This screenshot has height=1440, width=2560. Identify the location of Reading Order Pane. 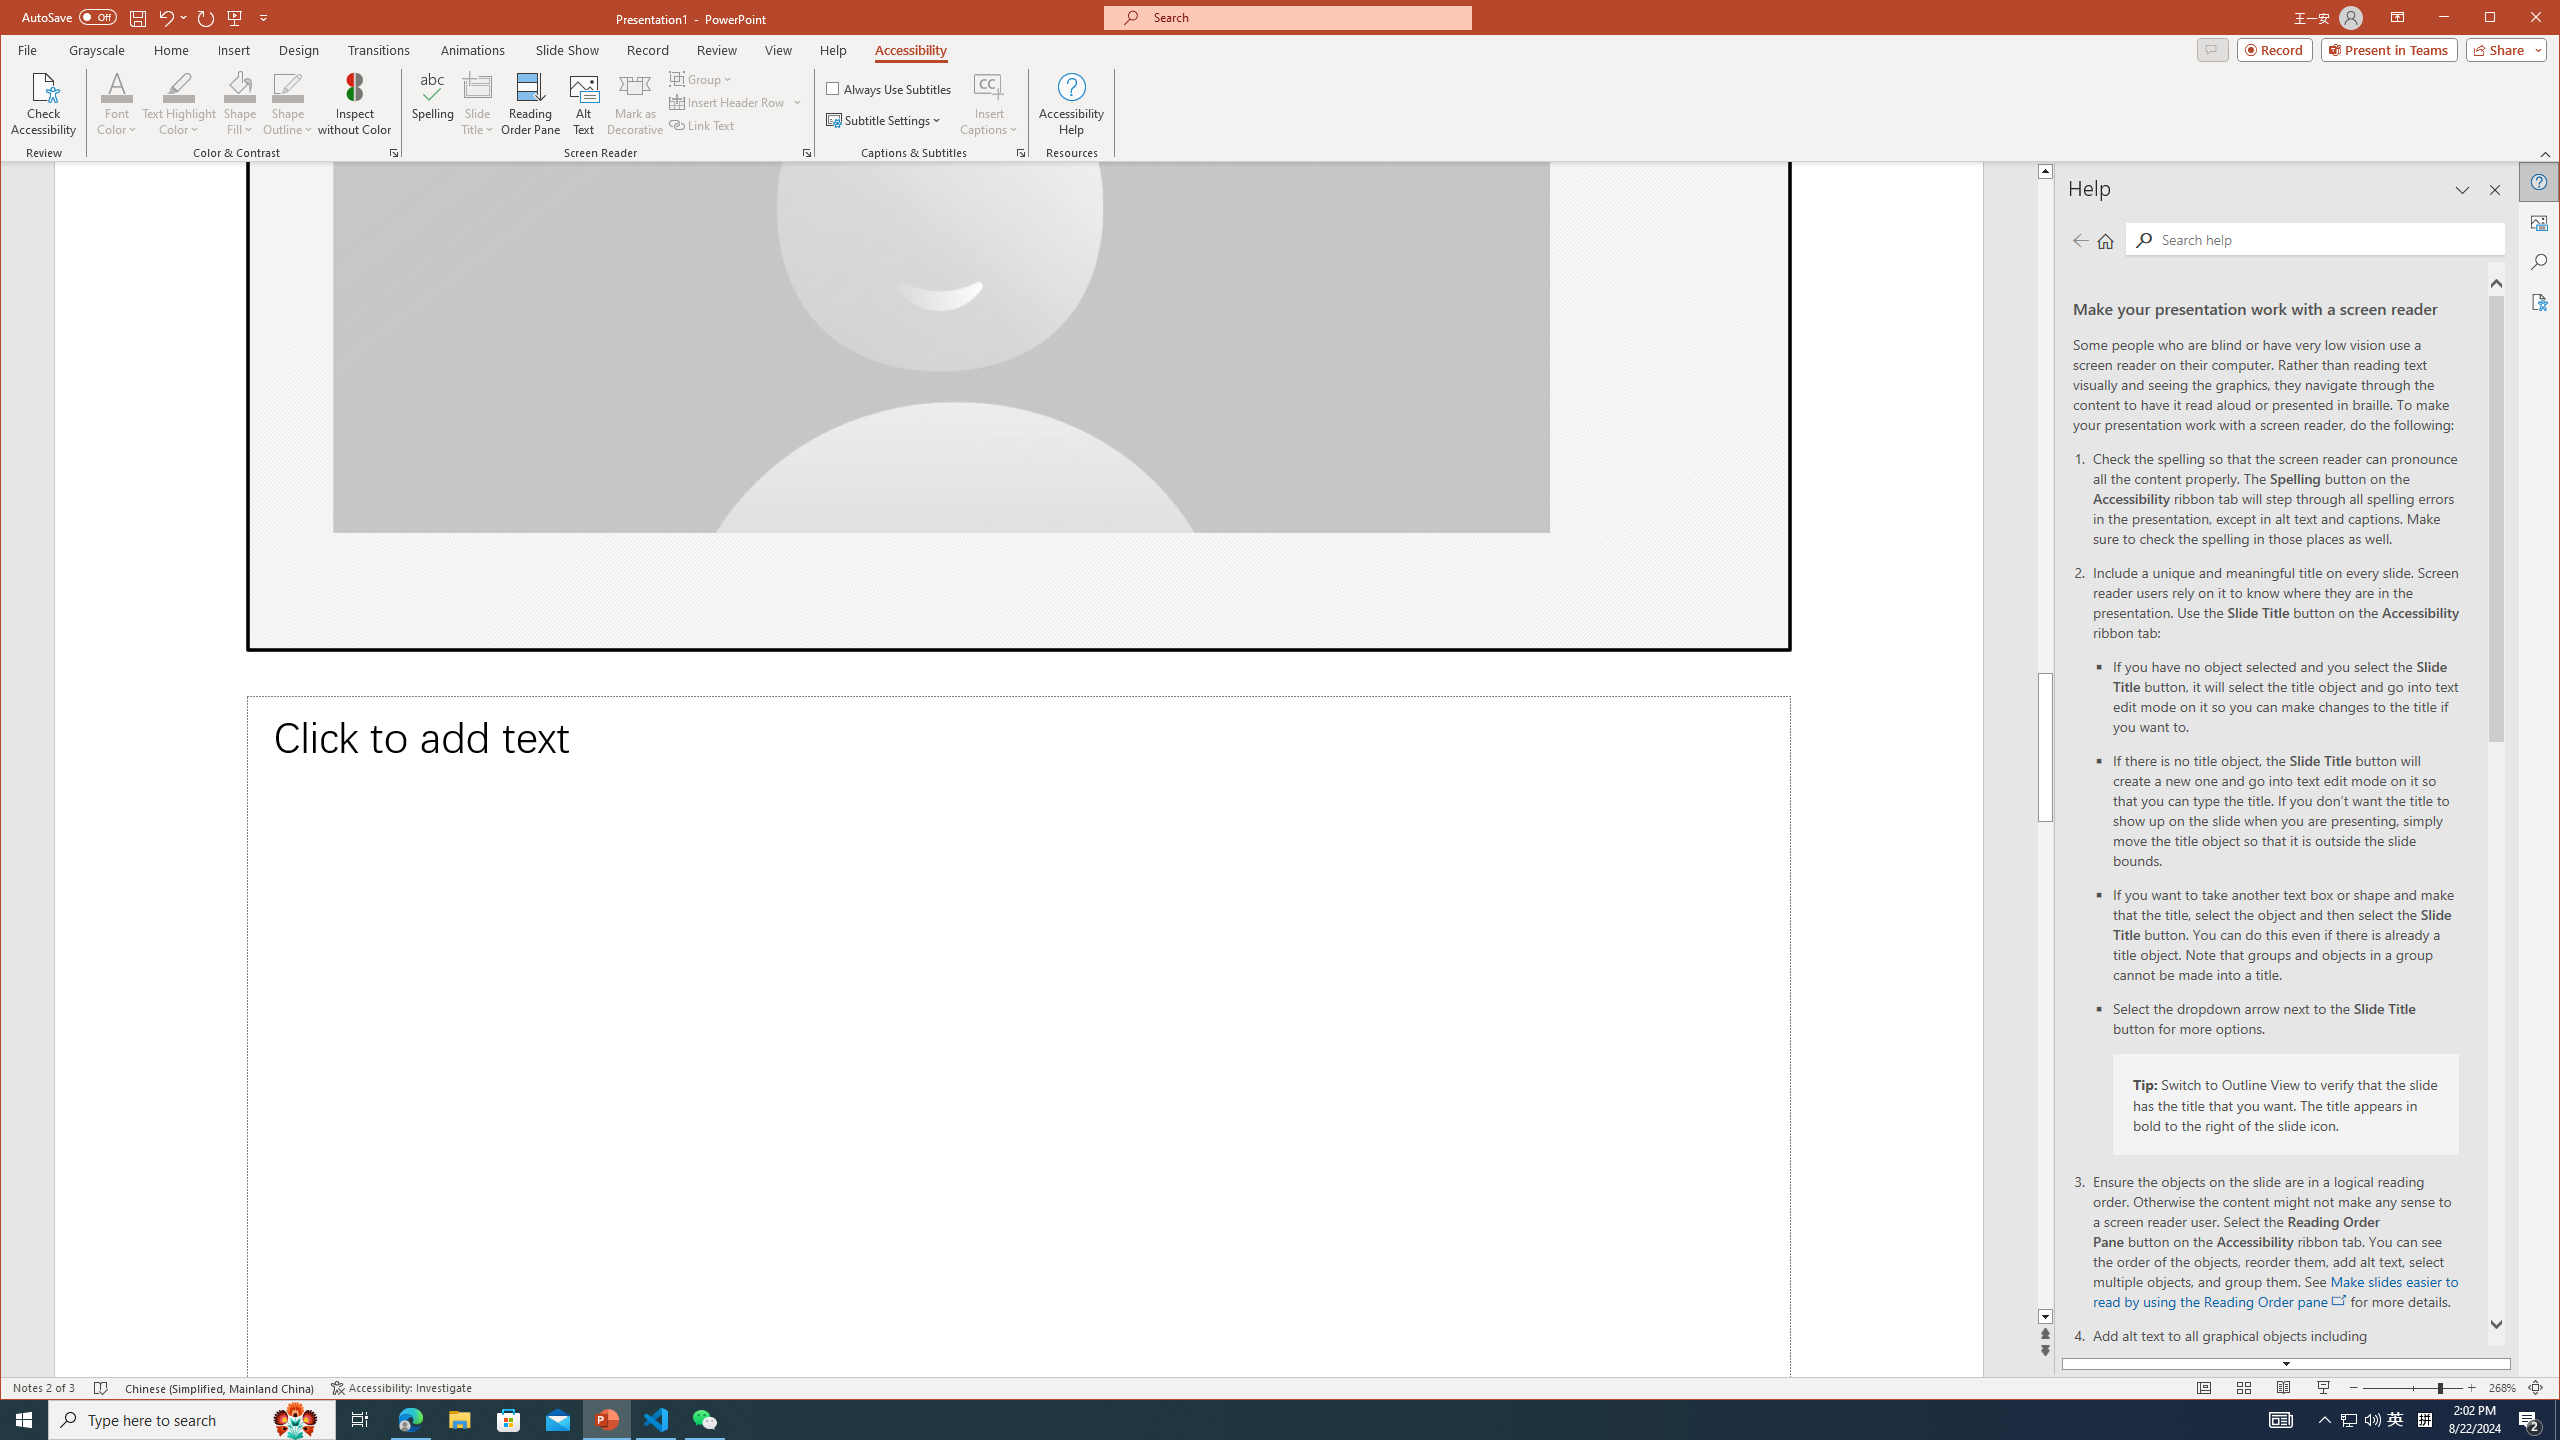
(531, 104).